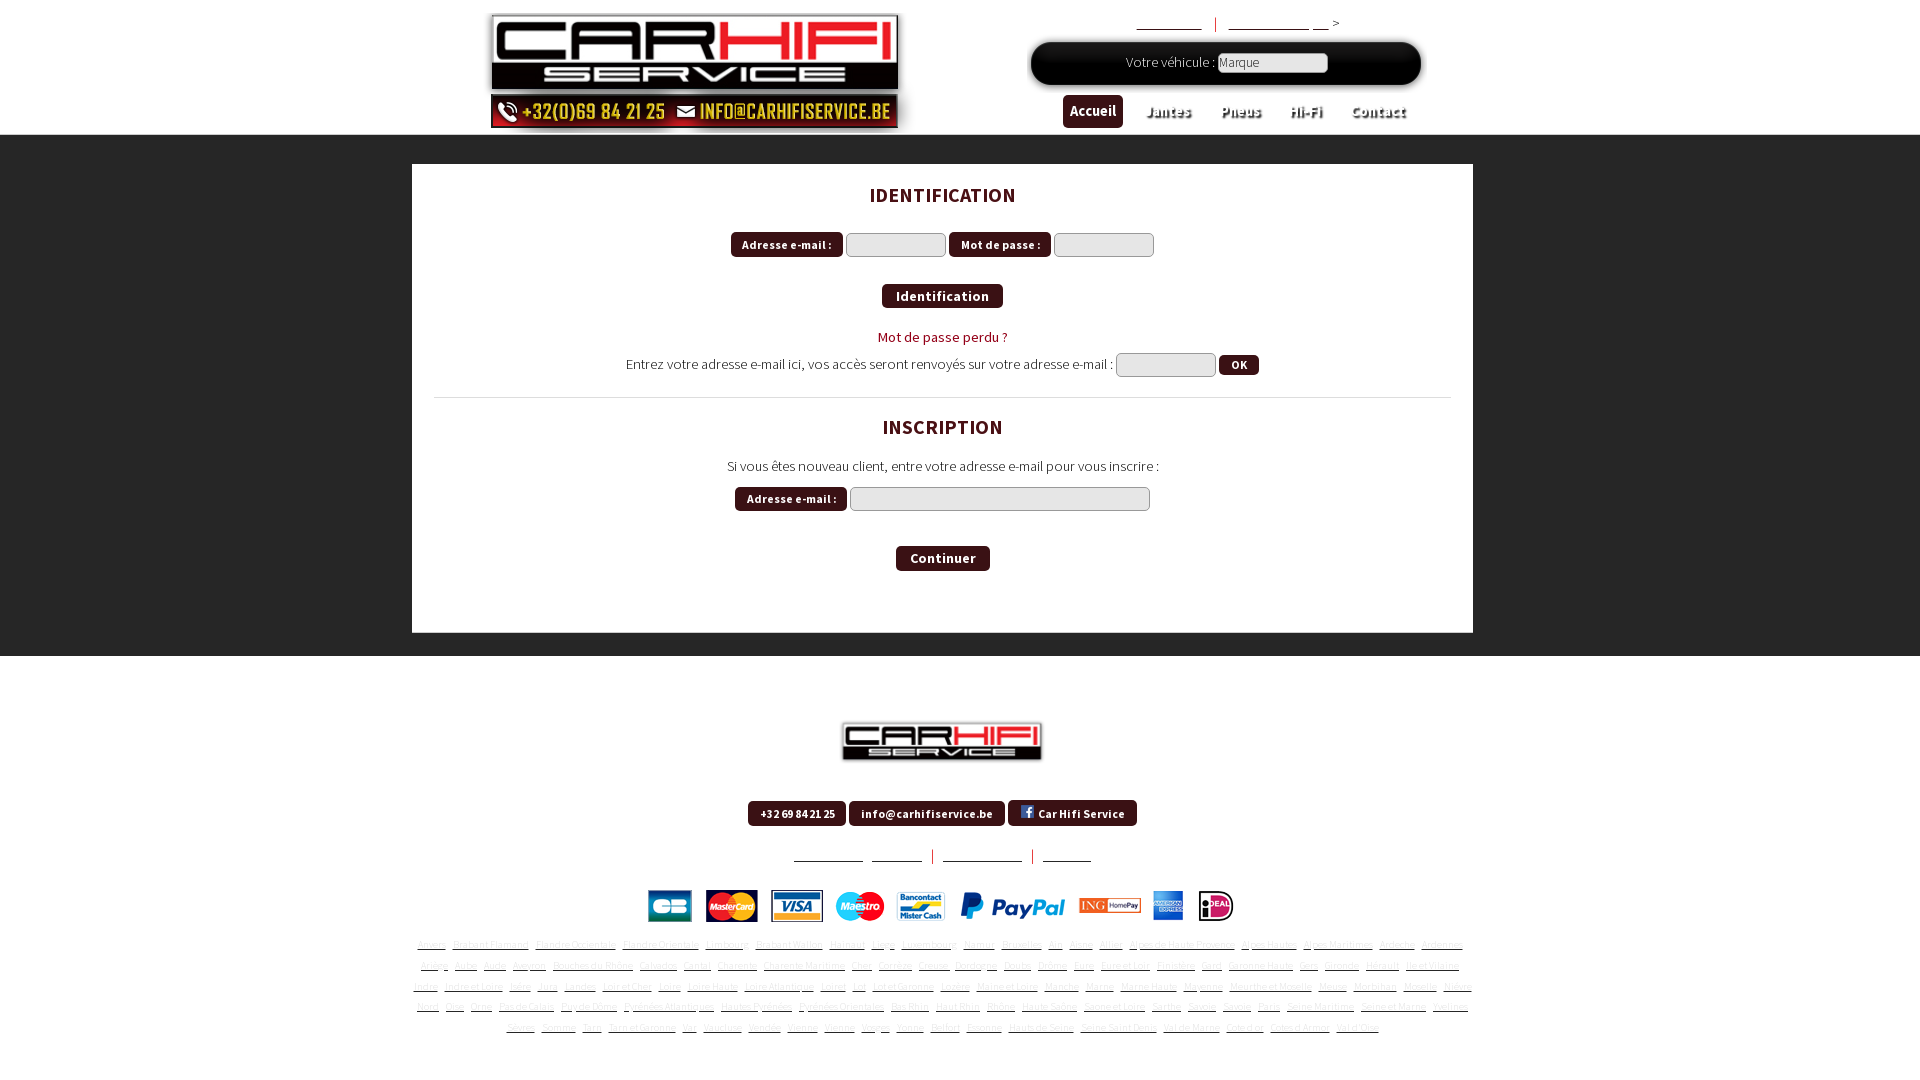 The image size is (1920, 1080). Describe the element at coordinates (1126, 966) in the screenshot. I see `Eure et Loir` at that location.